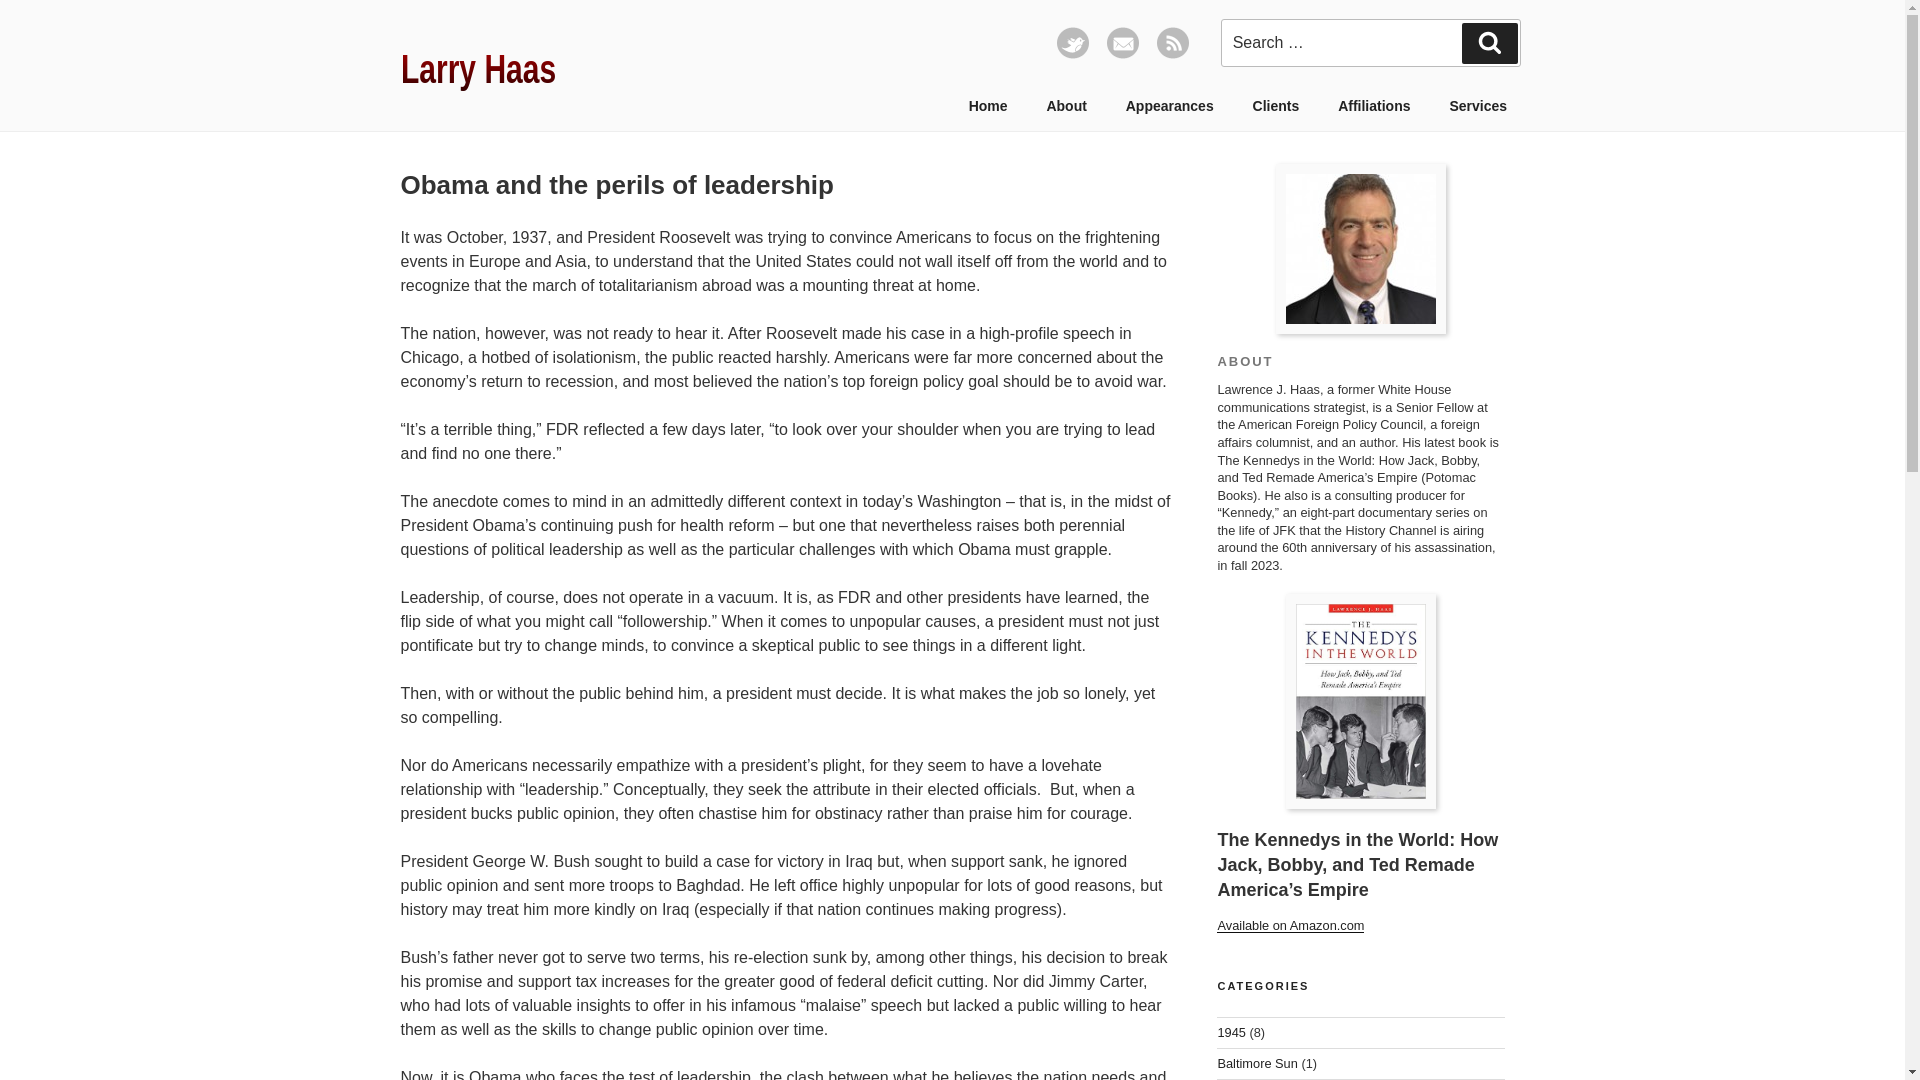  What do you see at coordinates (1290, 926) in the screenshot?
I see `Available on Amazon.com` at bounding box center [1290, 926].